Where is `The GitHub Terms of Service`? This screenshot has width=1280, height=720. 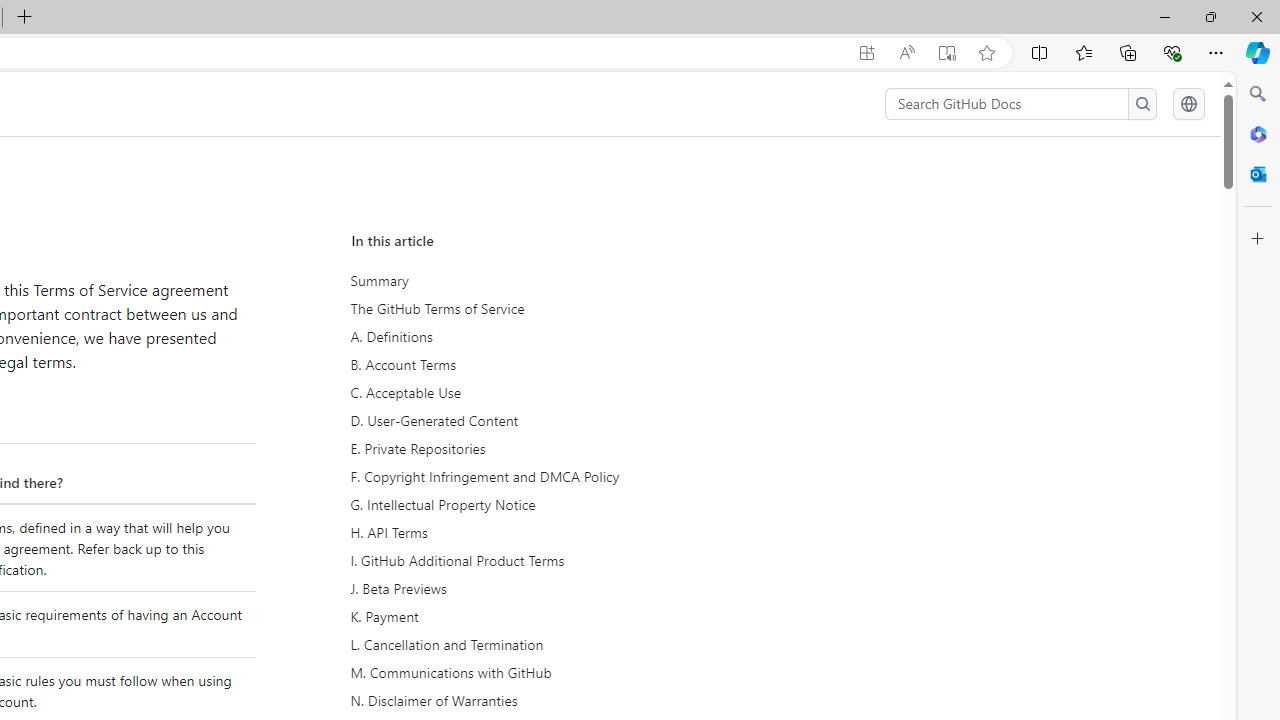
The GitHub Terms of Service is located at coordinates (536, 309).